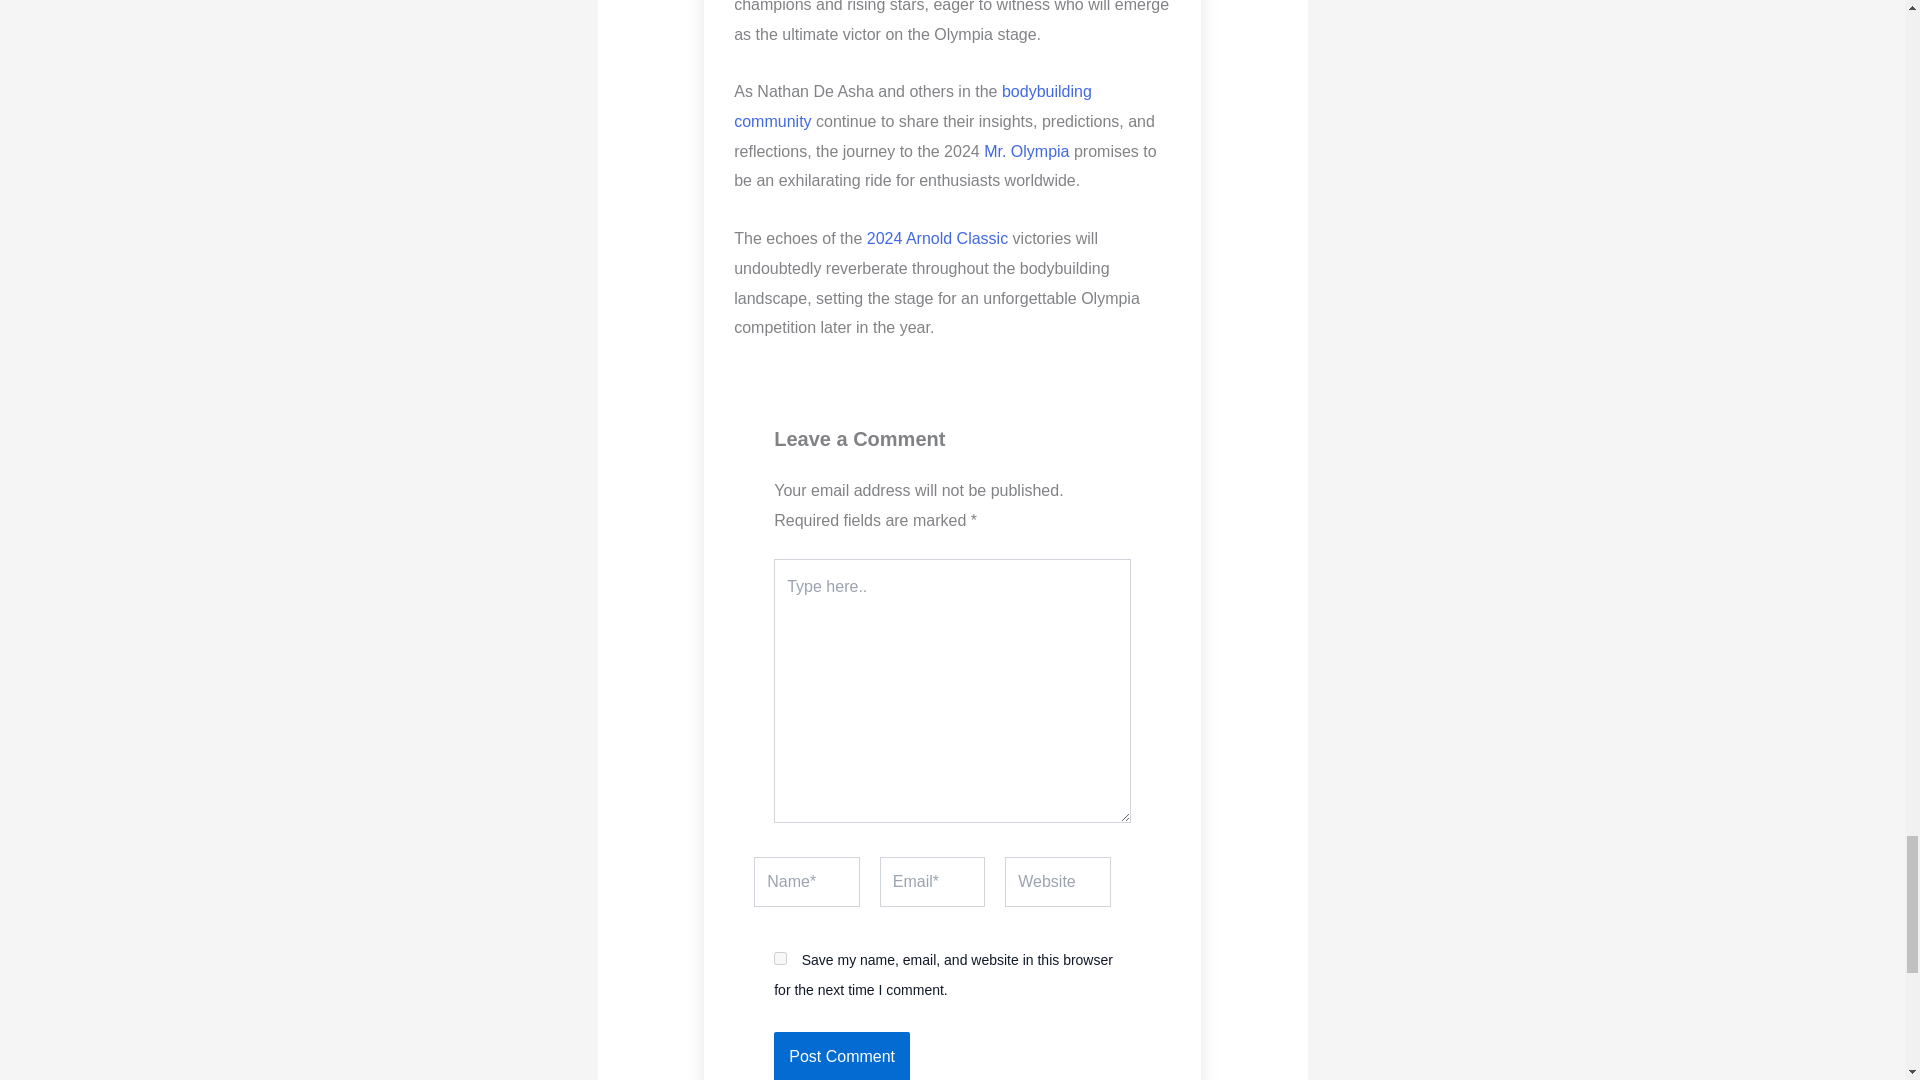 Image resolution: width=1920 pixels, height=1080 pixels. What do you see at coordinates (780, 958) in the screenshot?
I see `yes` at bounding box center [780, 958].